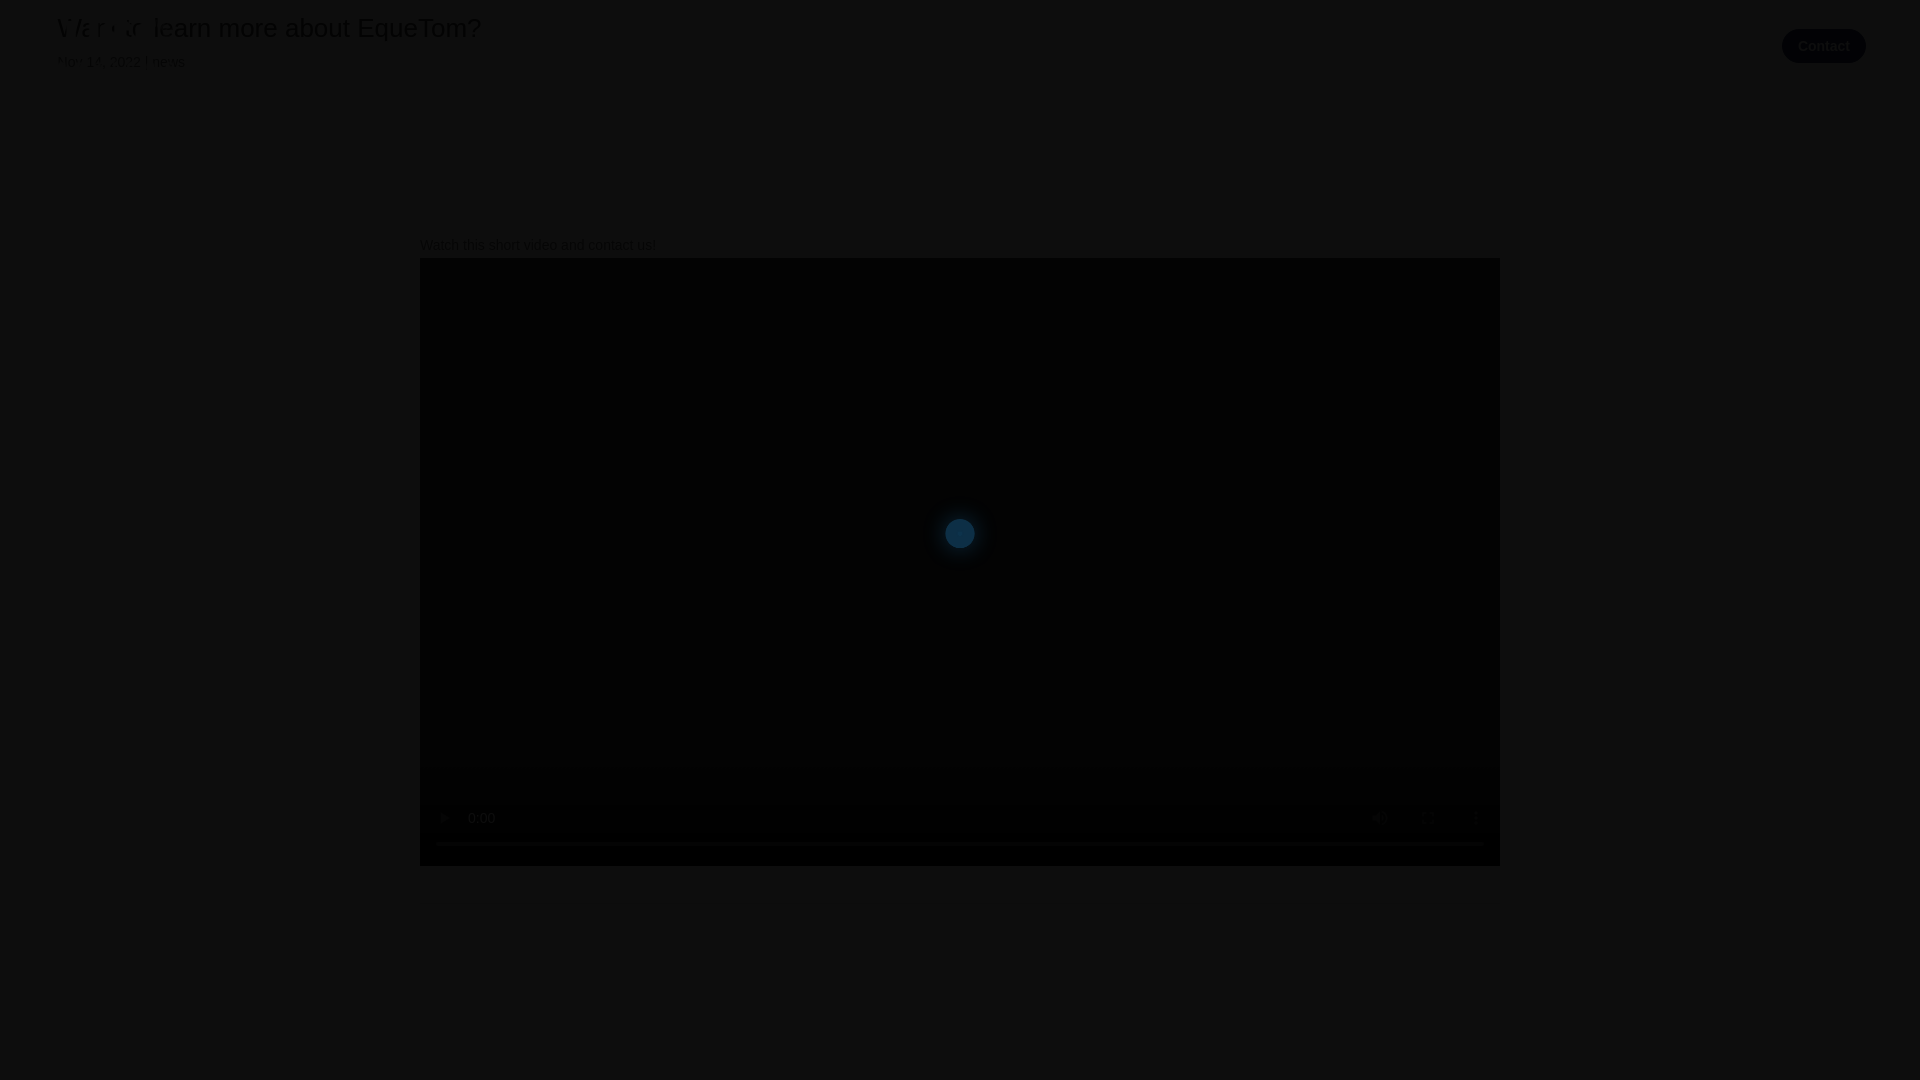 This screenshot has height=1080, width=1920. I want to click on Services, so click(450, 63).